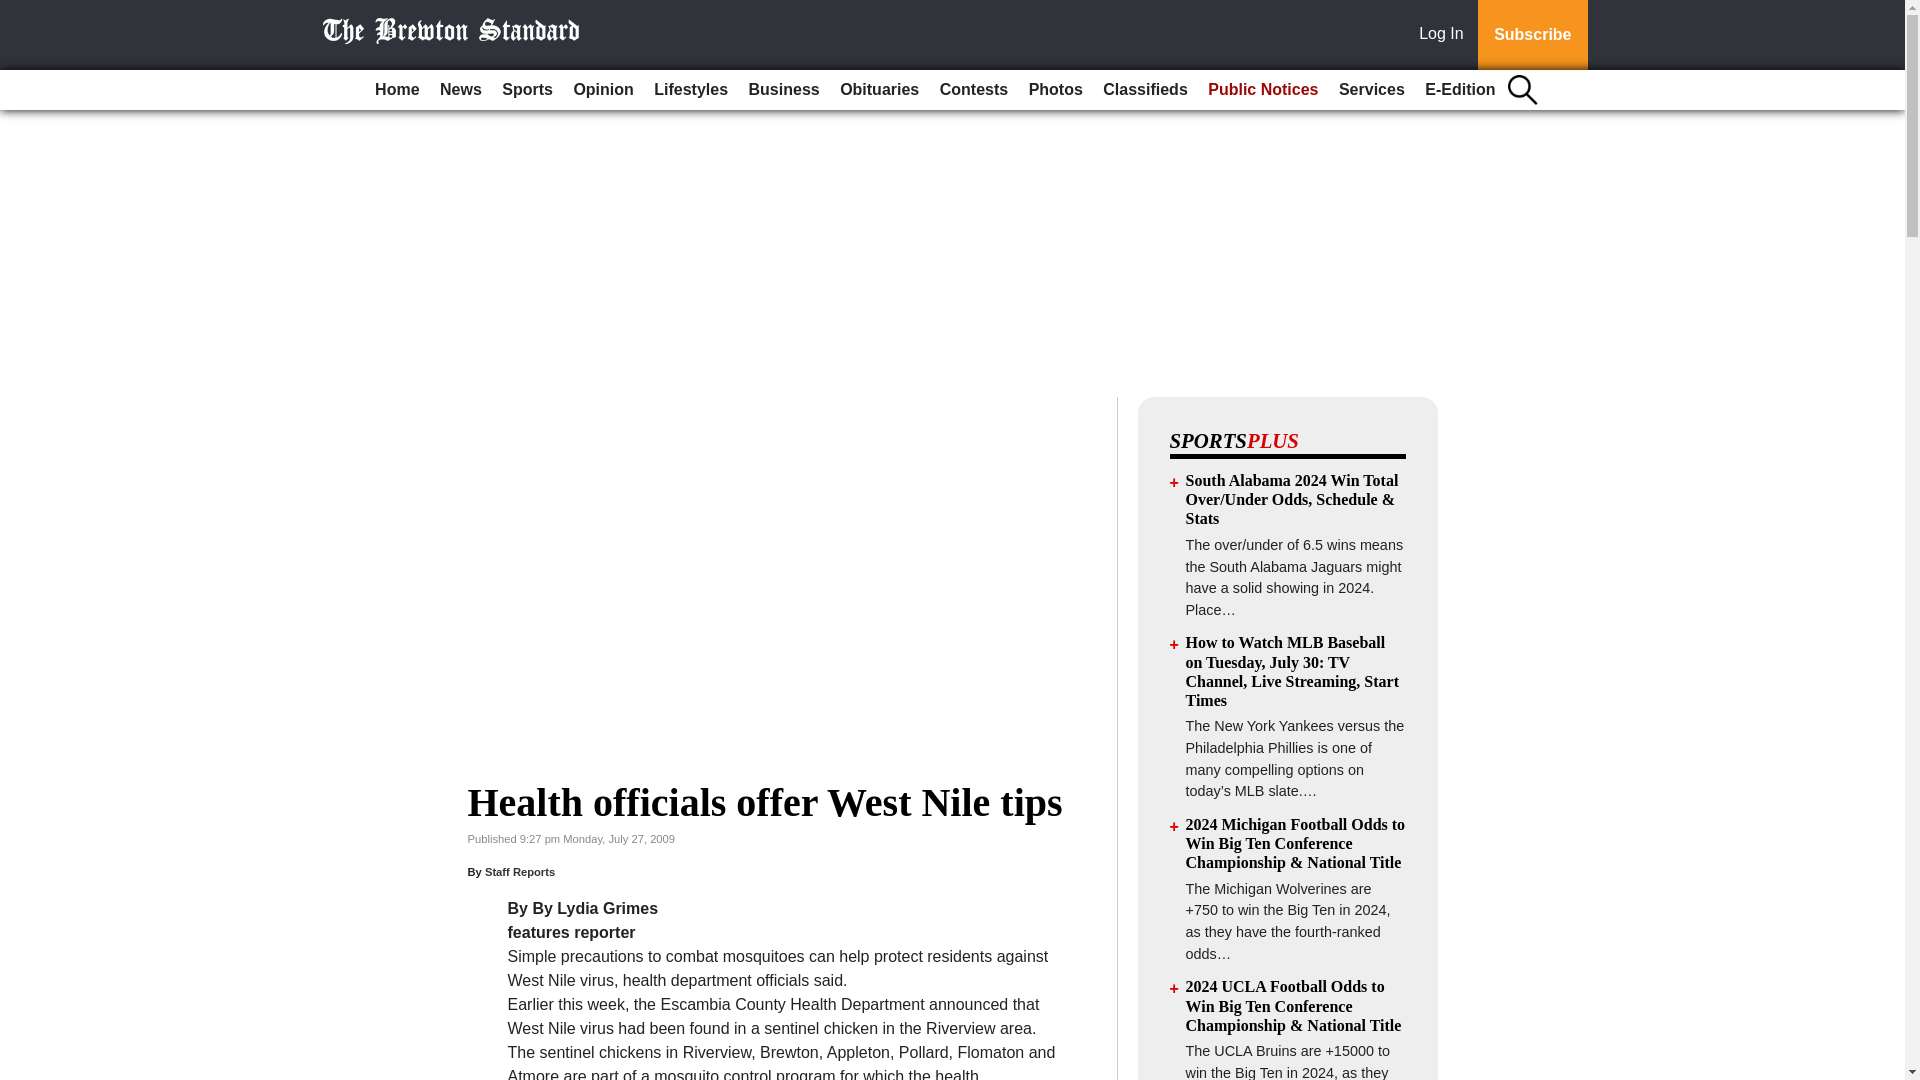 The image size is (1920, 1080). What do you see at coordinates (690, 90) in the screenshot?
I see `Lifestyles` at bounding box center [690, 90].